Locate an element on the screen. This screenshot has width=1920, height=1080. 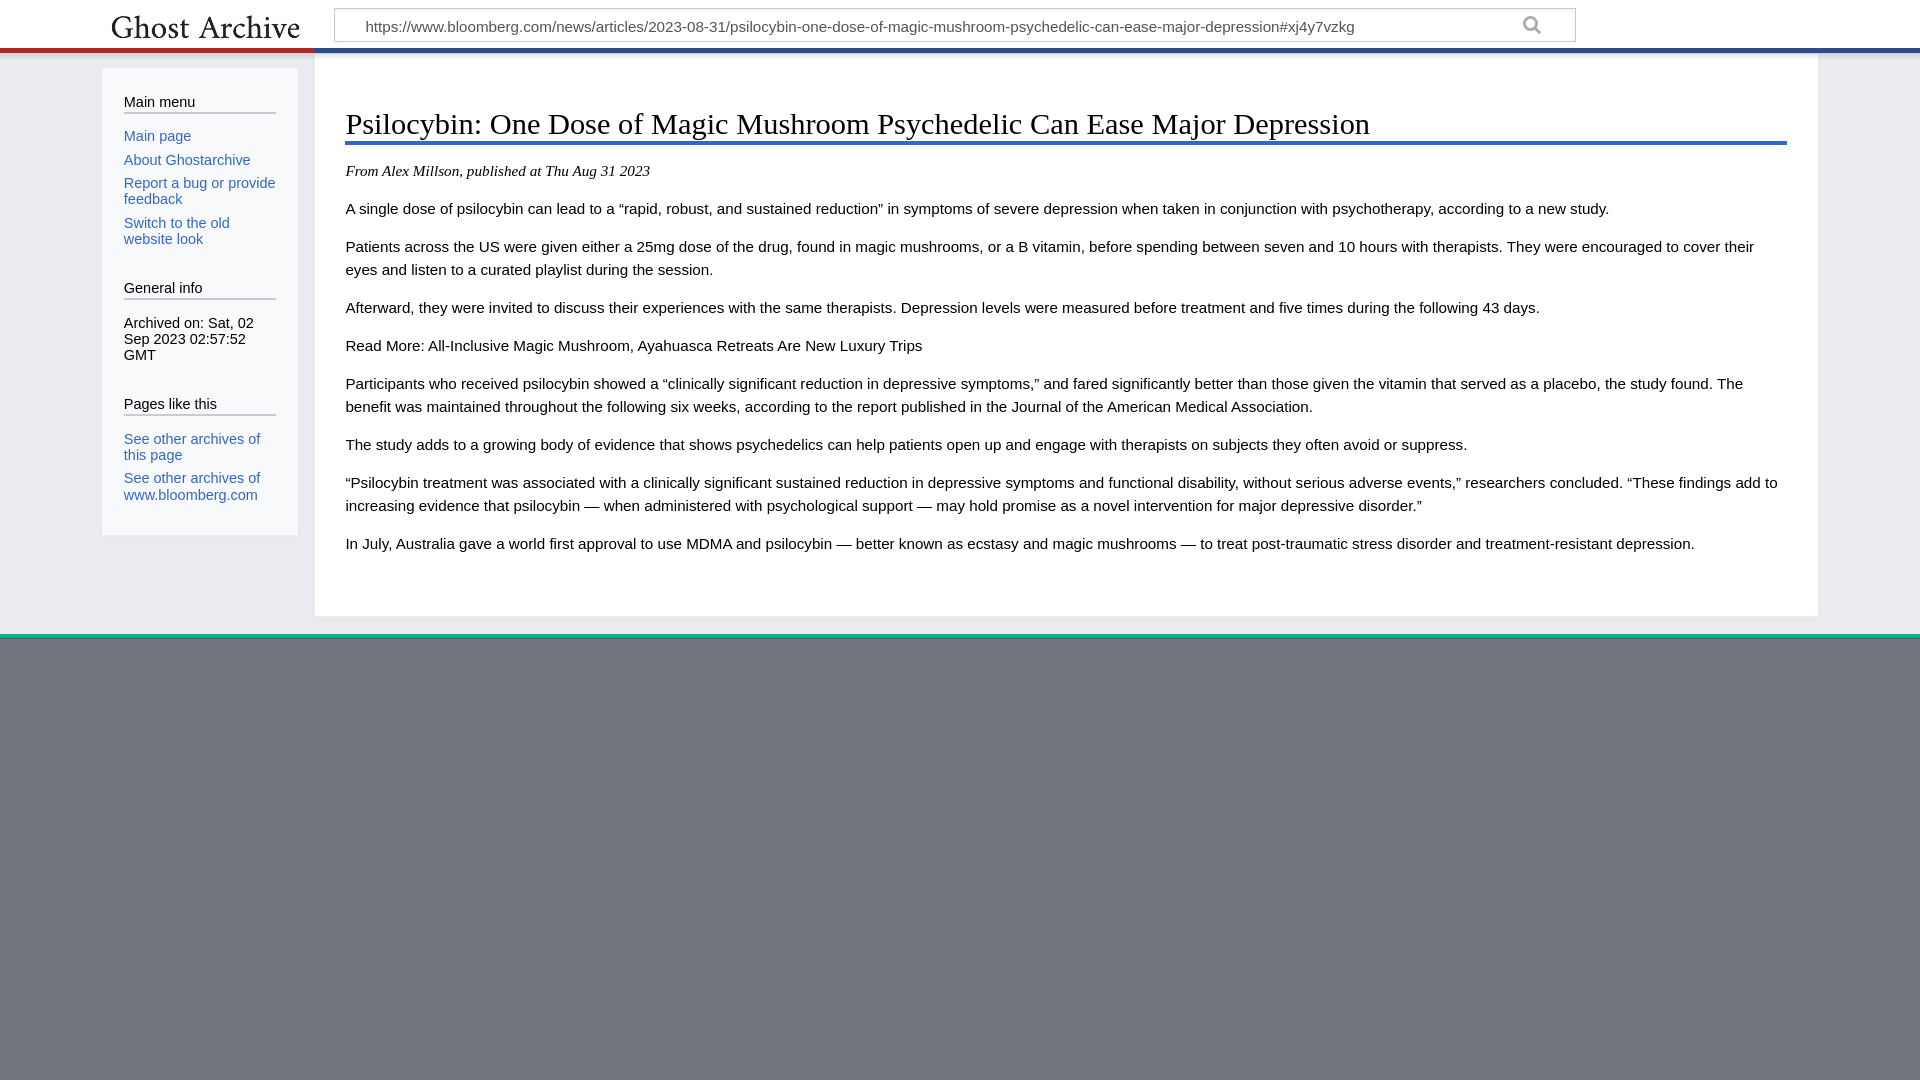
See other archives of www.bloomberg.com is located at coordinates (192, 486).